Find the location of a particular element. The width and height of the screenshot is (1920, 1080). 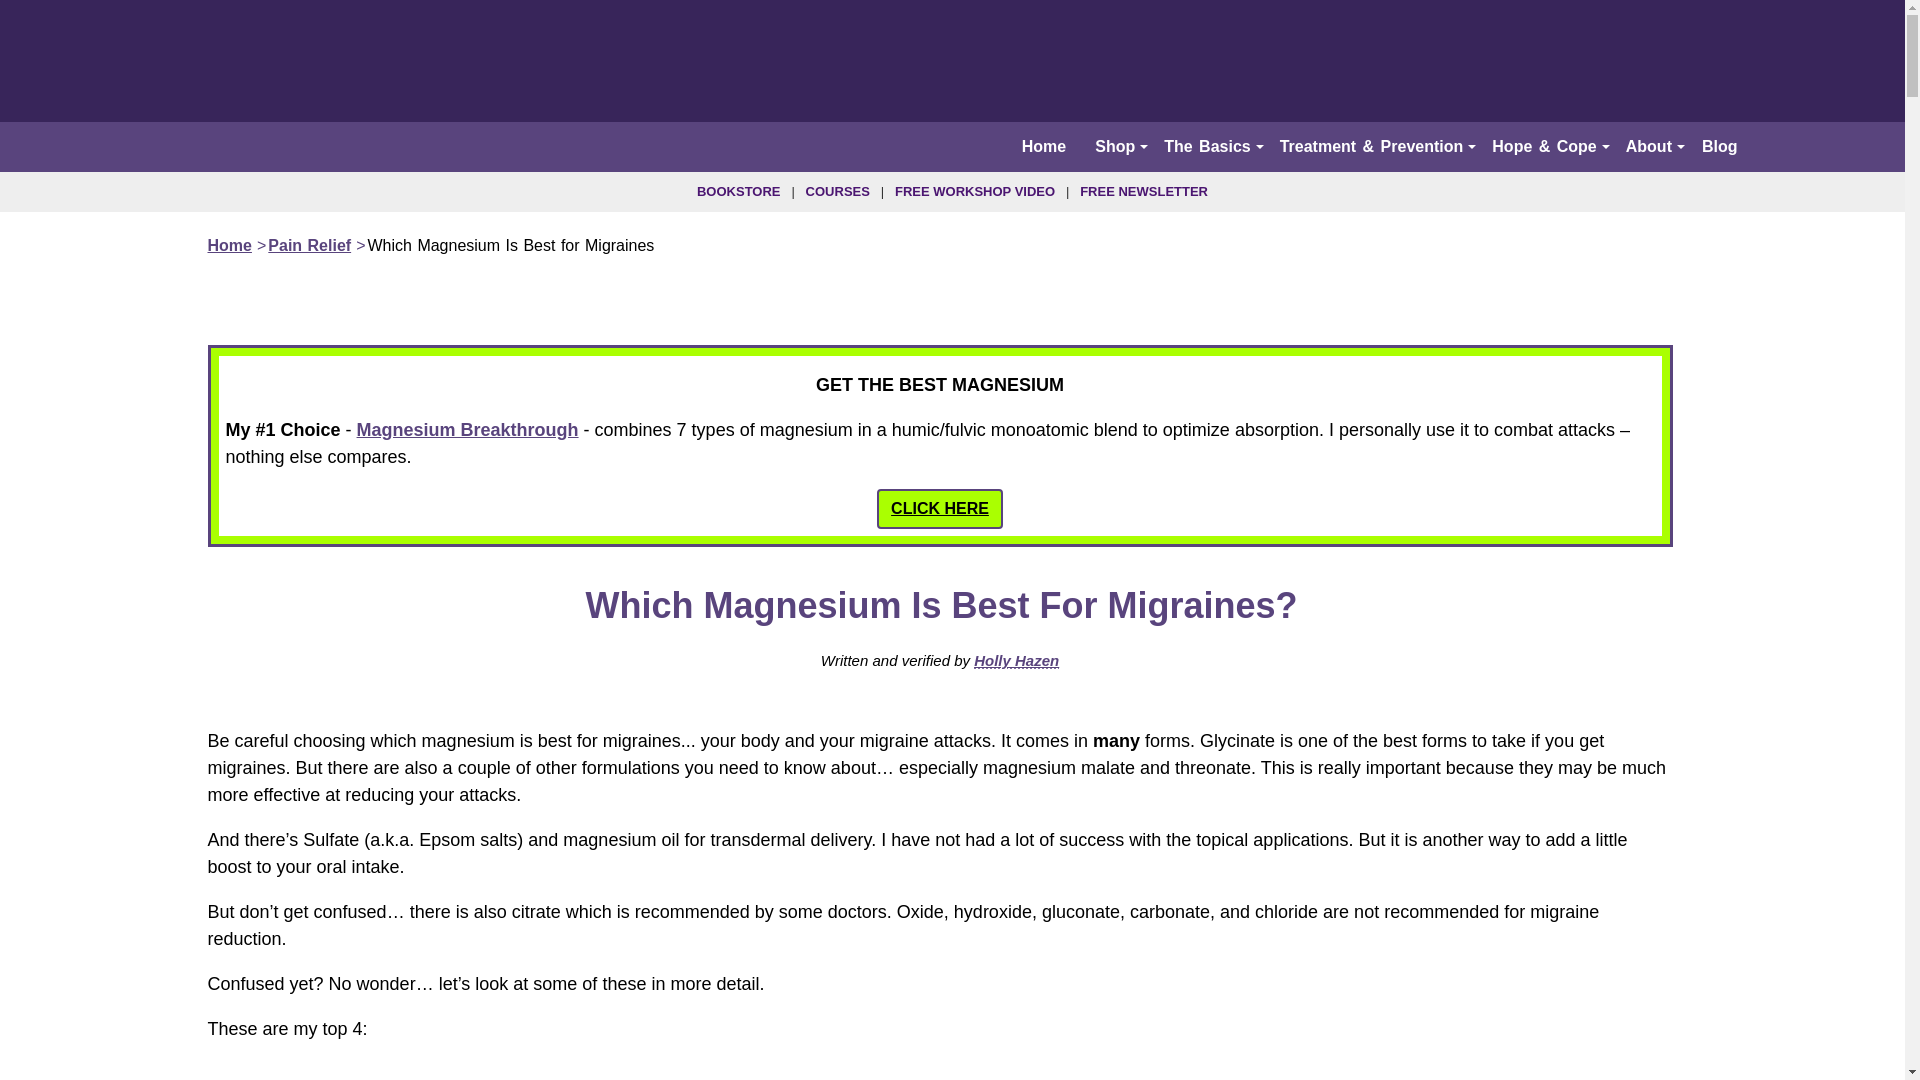

Holly Hazen is located at coordinates (1016, 660).